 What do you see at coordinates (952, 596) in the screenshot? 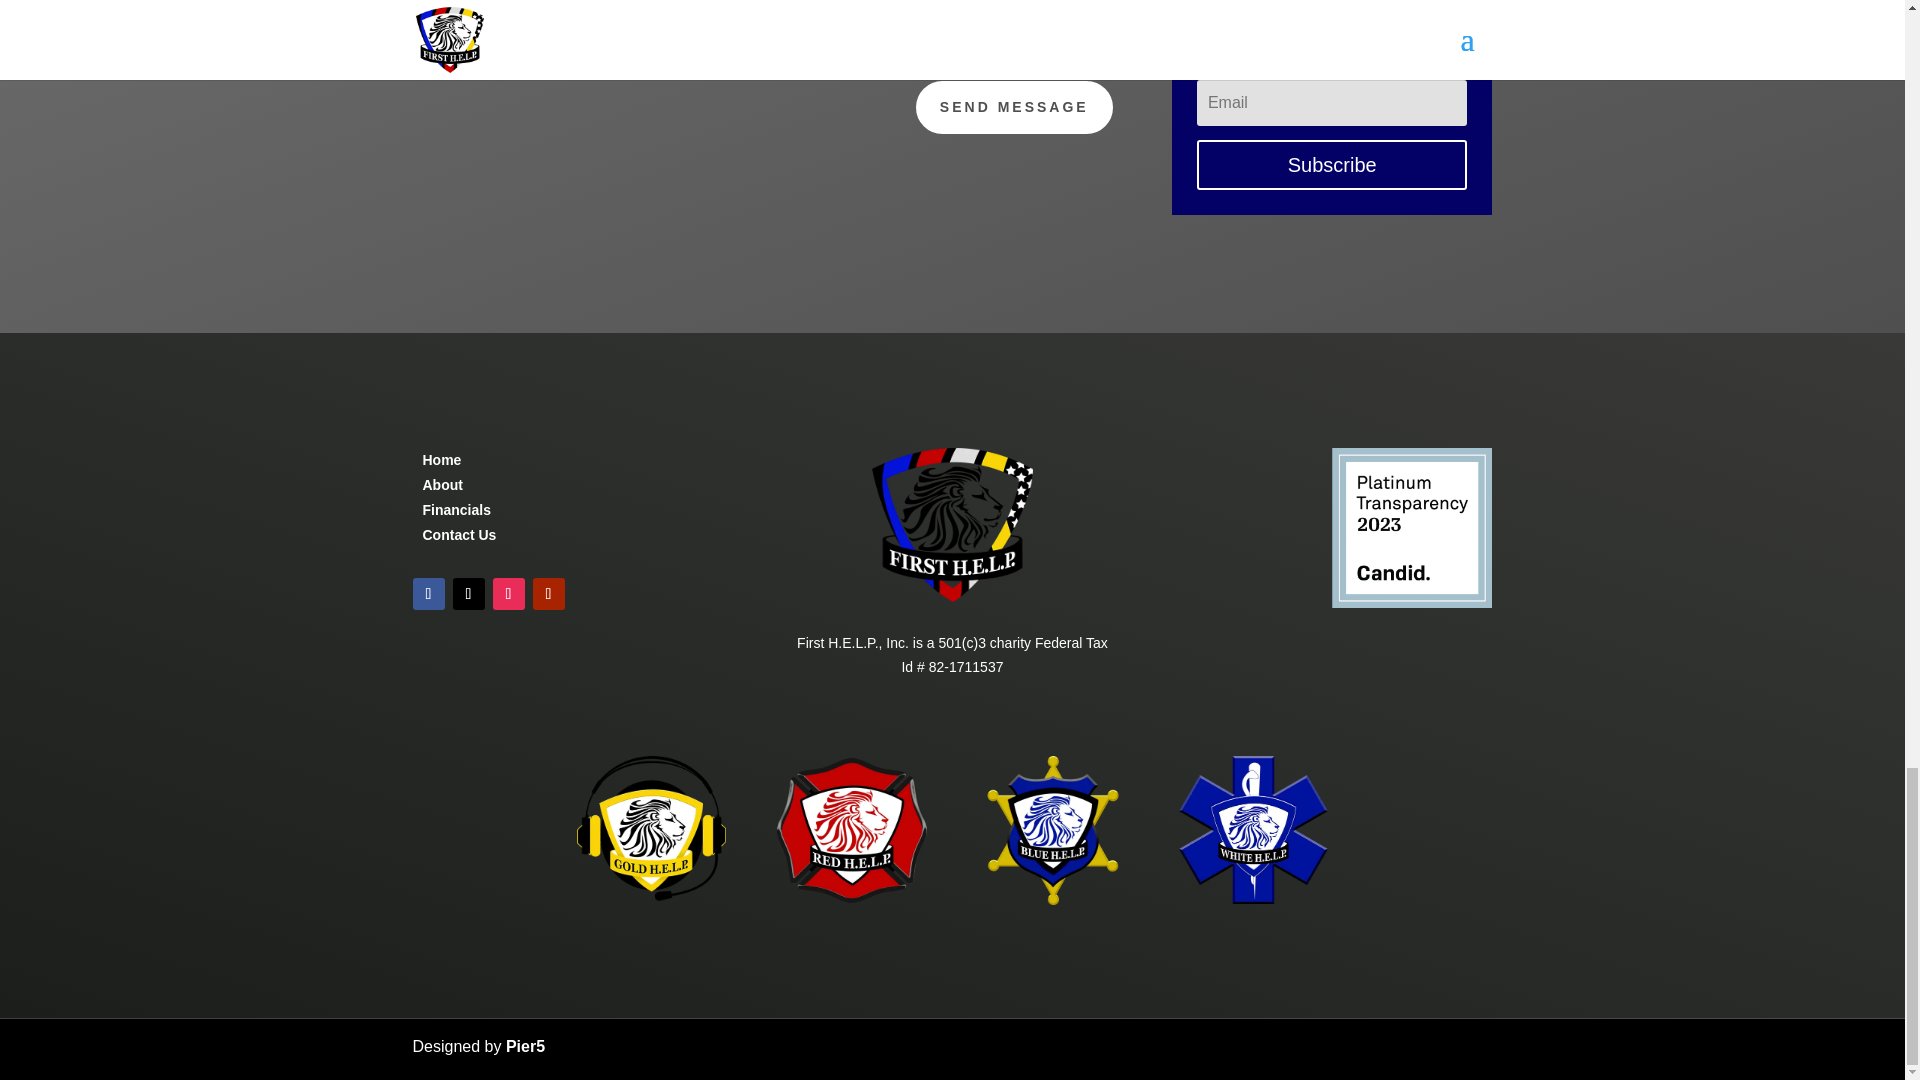
I see `1st Help Logo - resized` at bounding box center [952, 596].